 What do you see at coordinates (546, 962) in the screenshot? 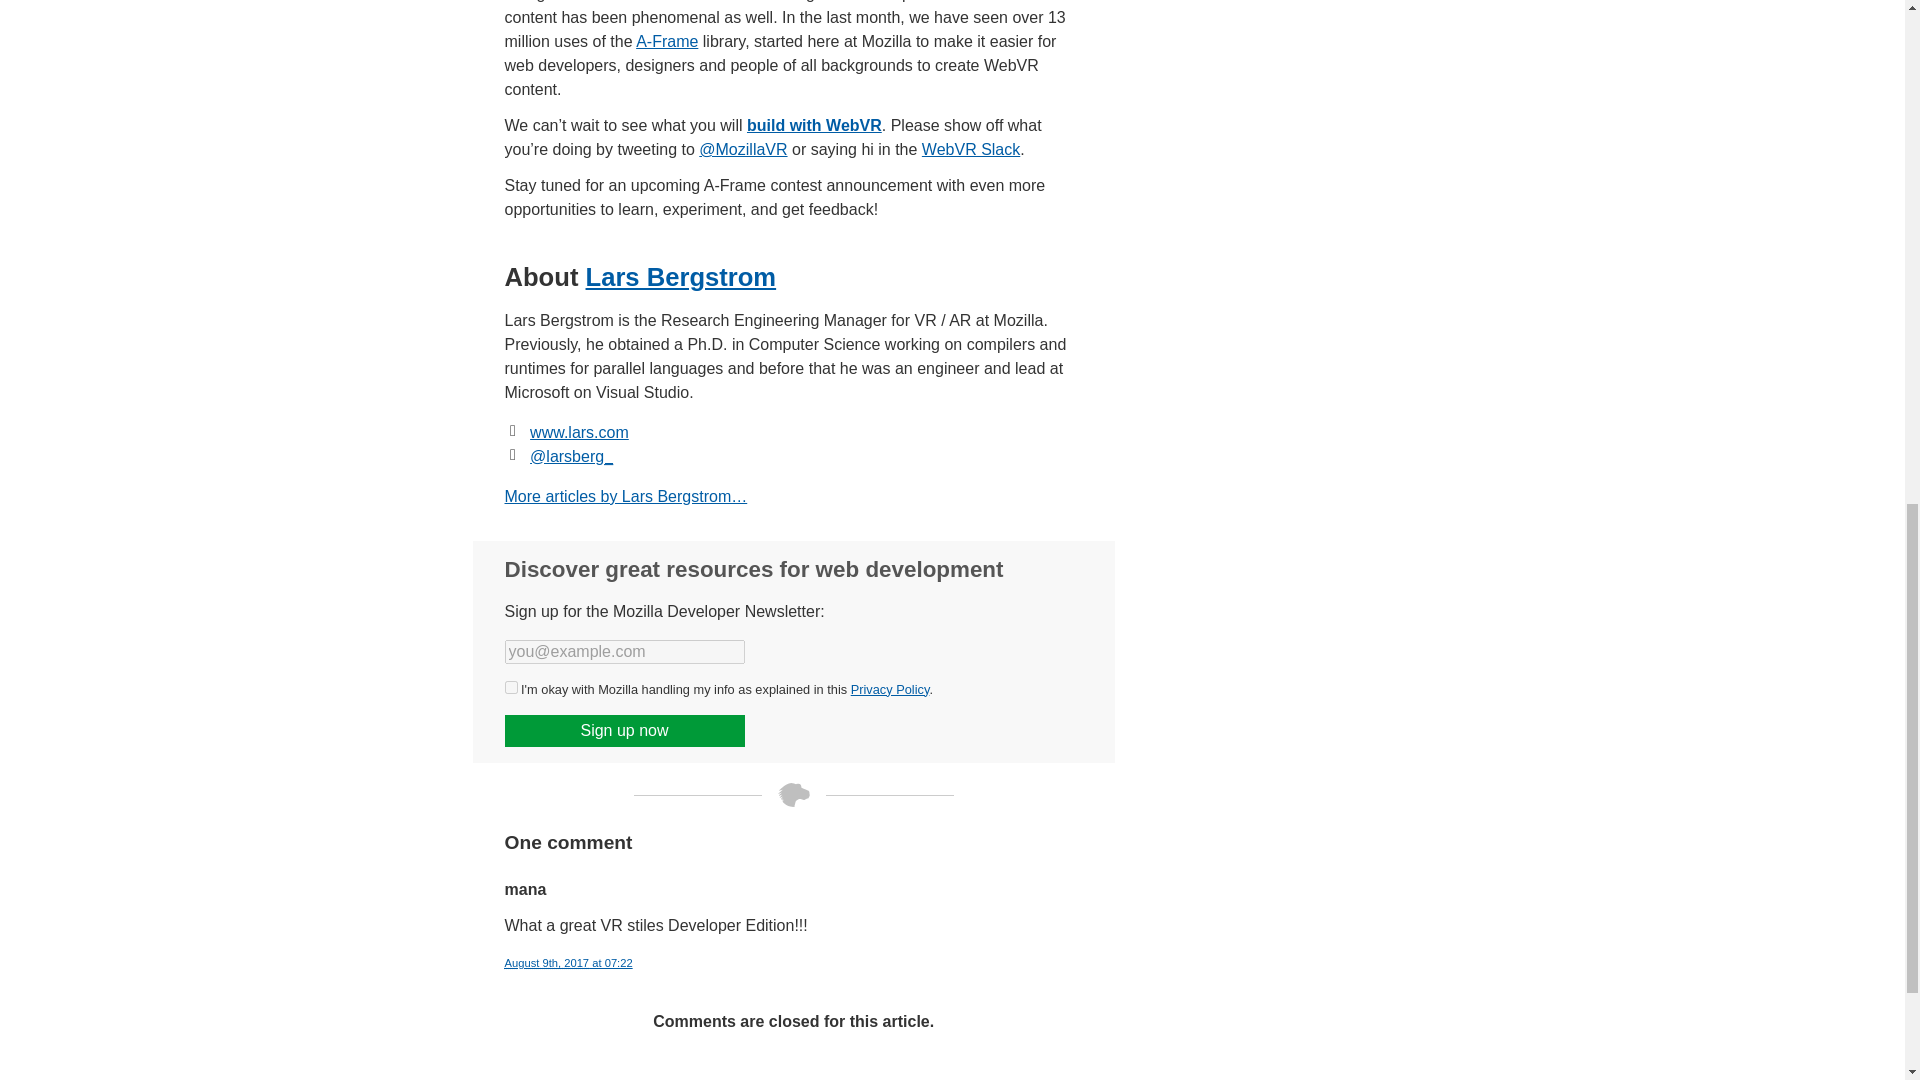
I see `2017-08-09` at bounding box center [546, 962].